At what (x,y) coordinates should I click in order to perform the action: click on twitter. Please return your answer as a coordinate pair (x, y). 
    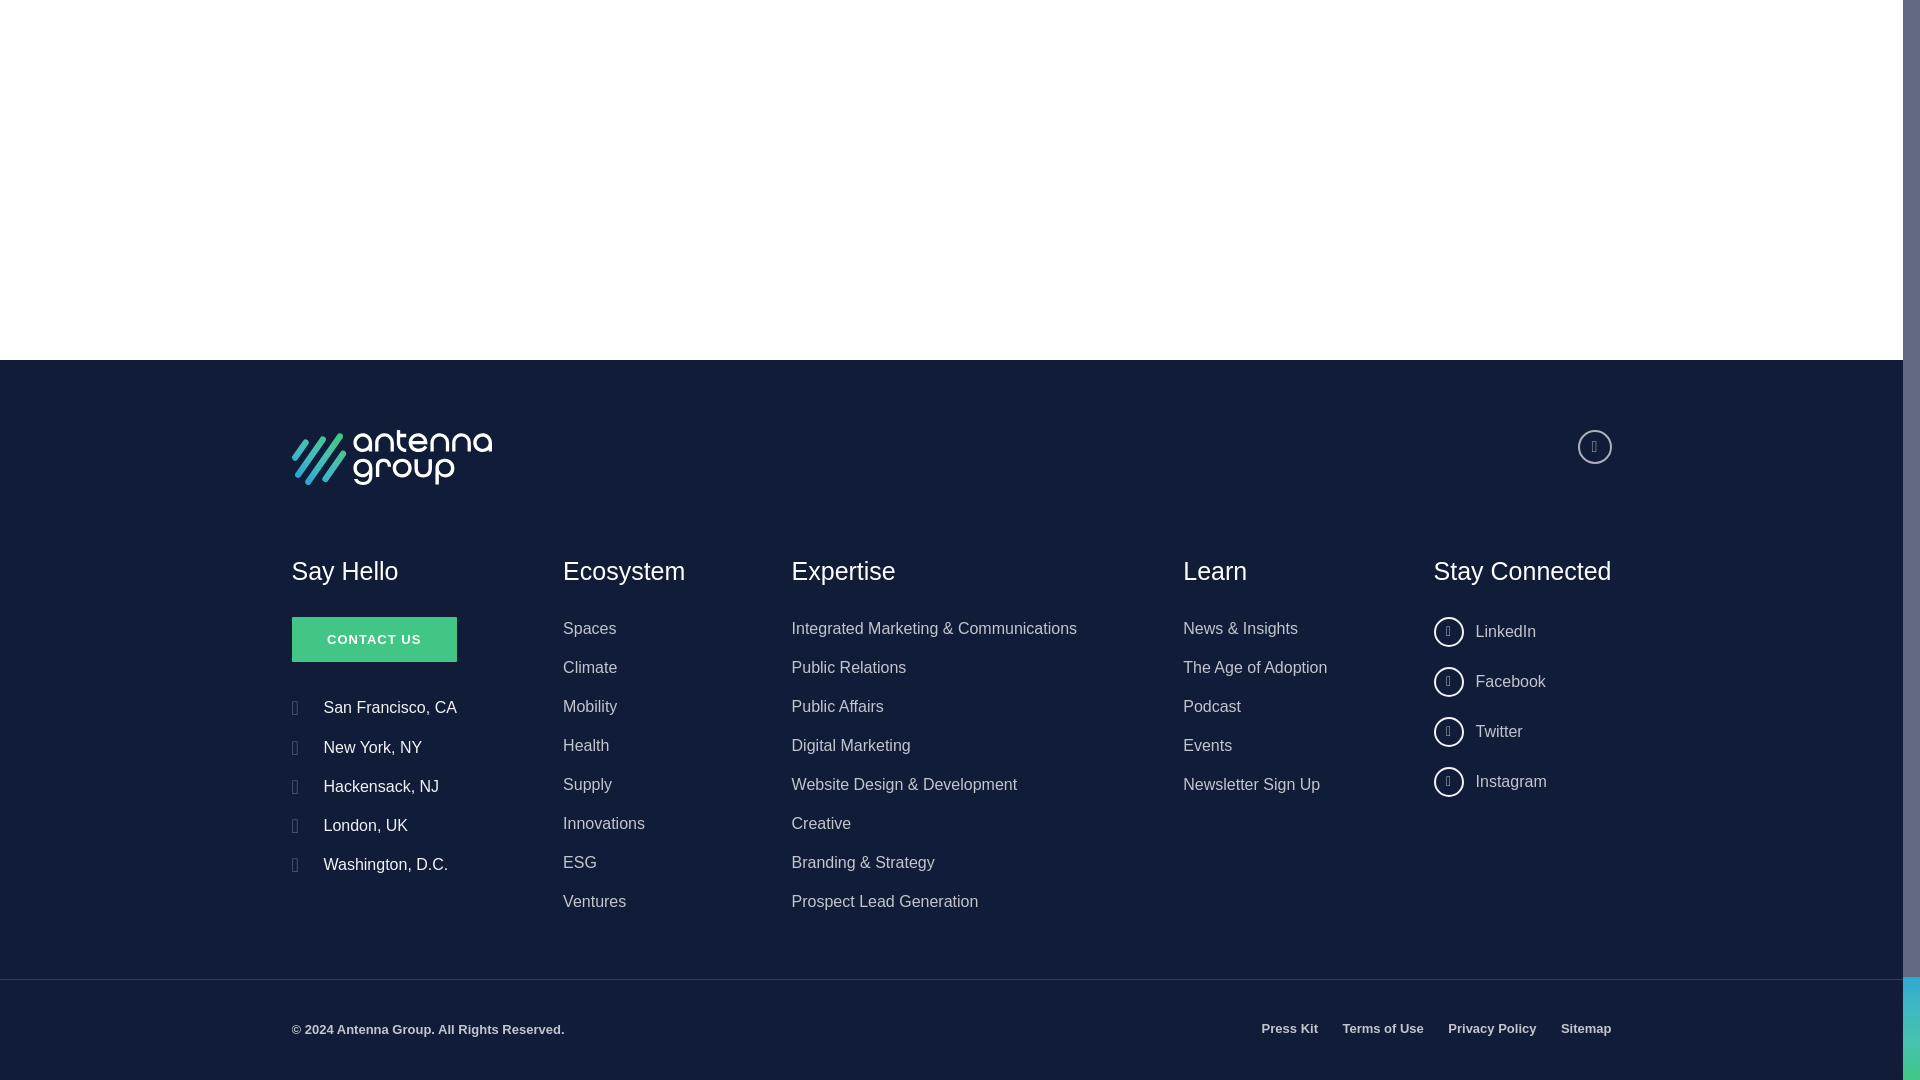
    Looking at the image, I should click on (1523, 732).